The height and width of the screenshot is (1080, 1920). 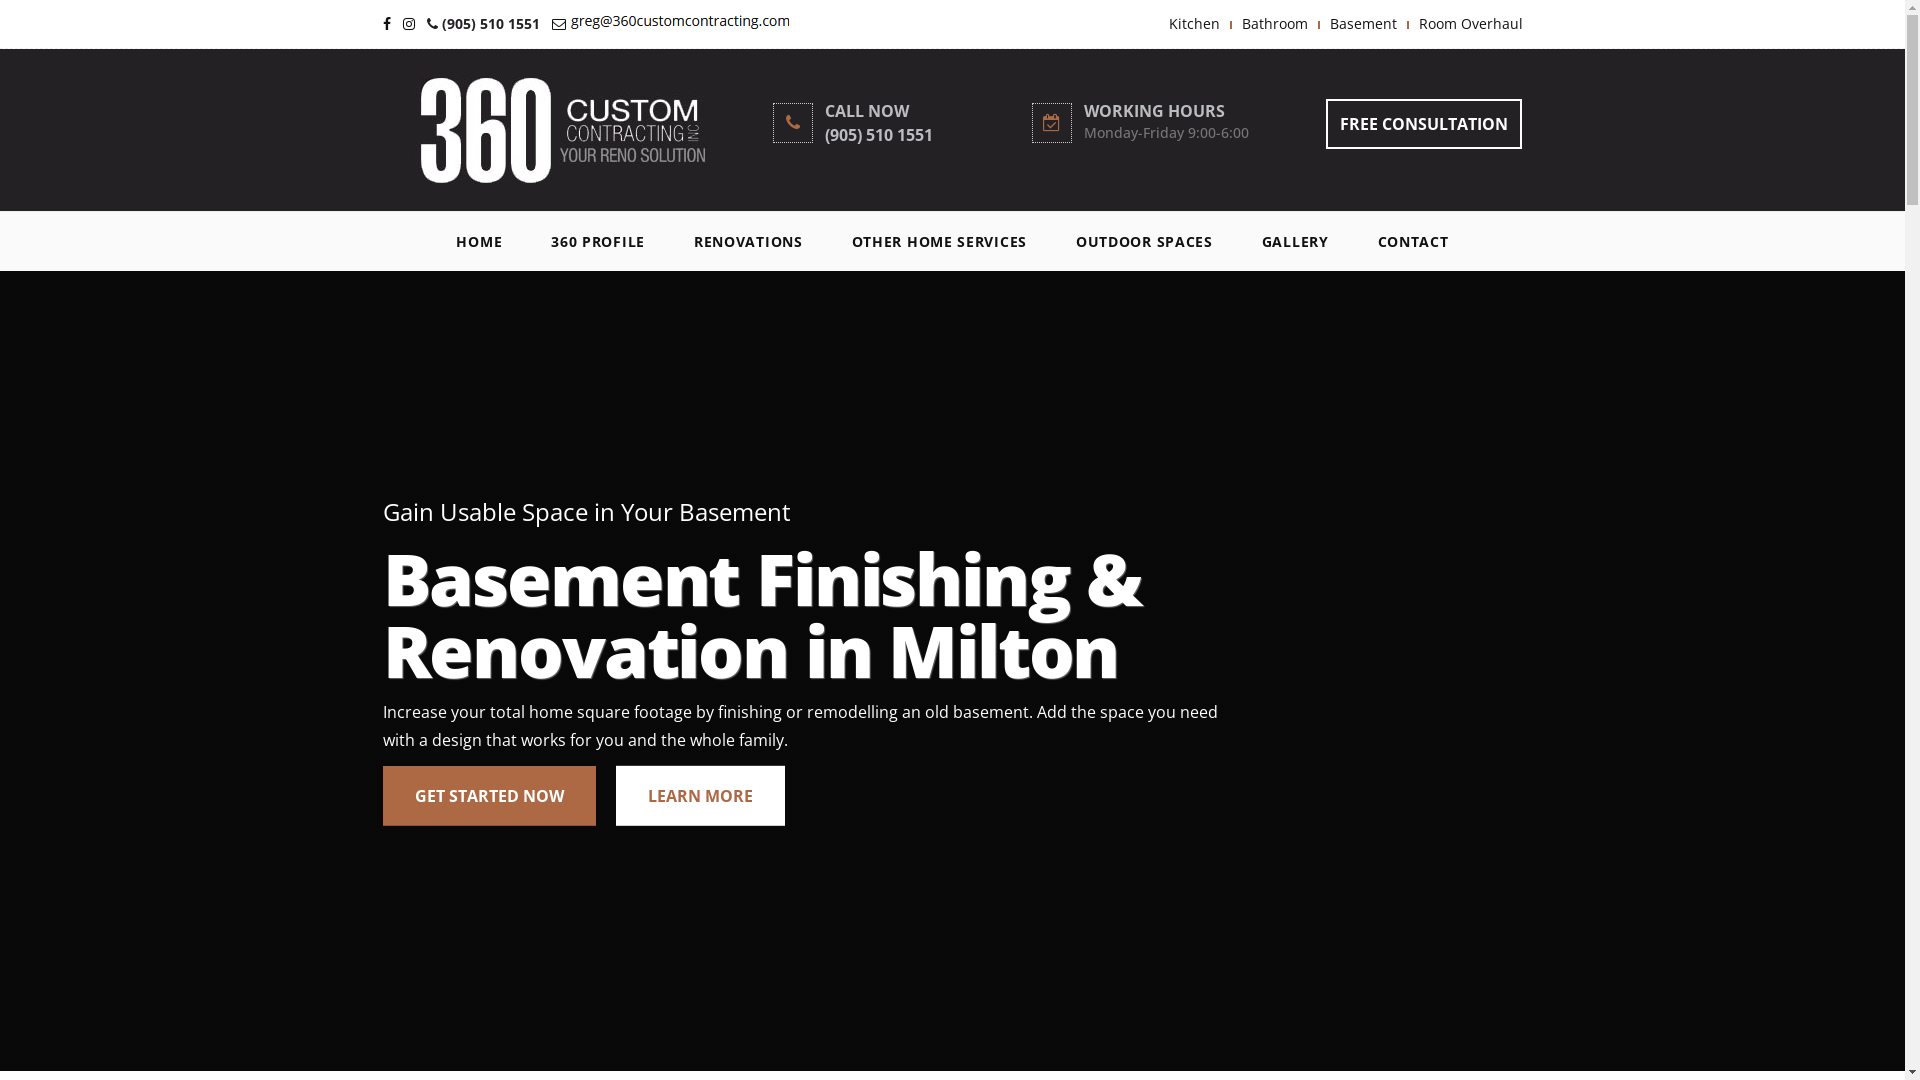 What do you see at coordinates (748, 242) in the screenshot?
I see `RENOVATIONS` at bounding box center [748, 242].